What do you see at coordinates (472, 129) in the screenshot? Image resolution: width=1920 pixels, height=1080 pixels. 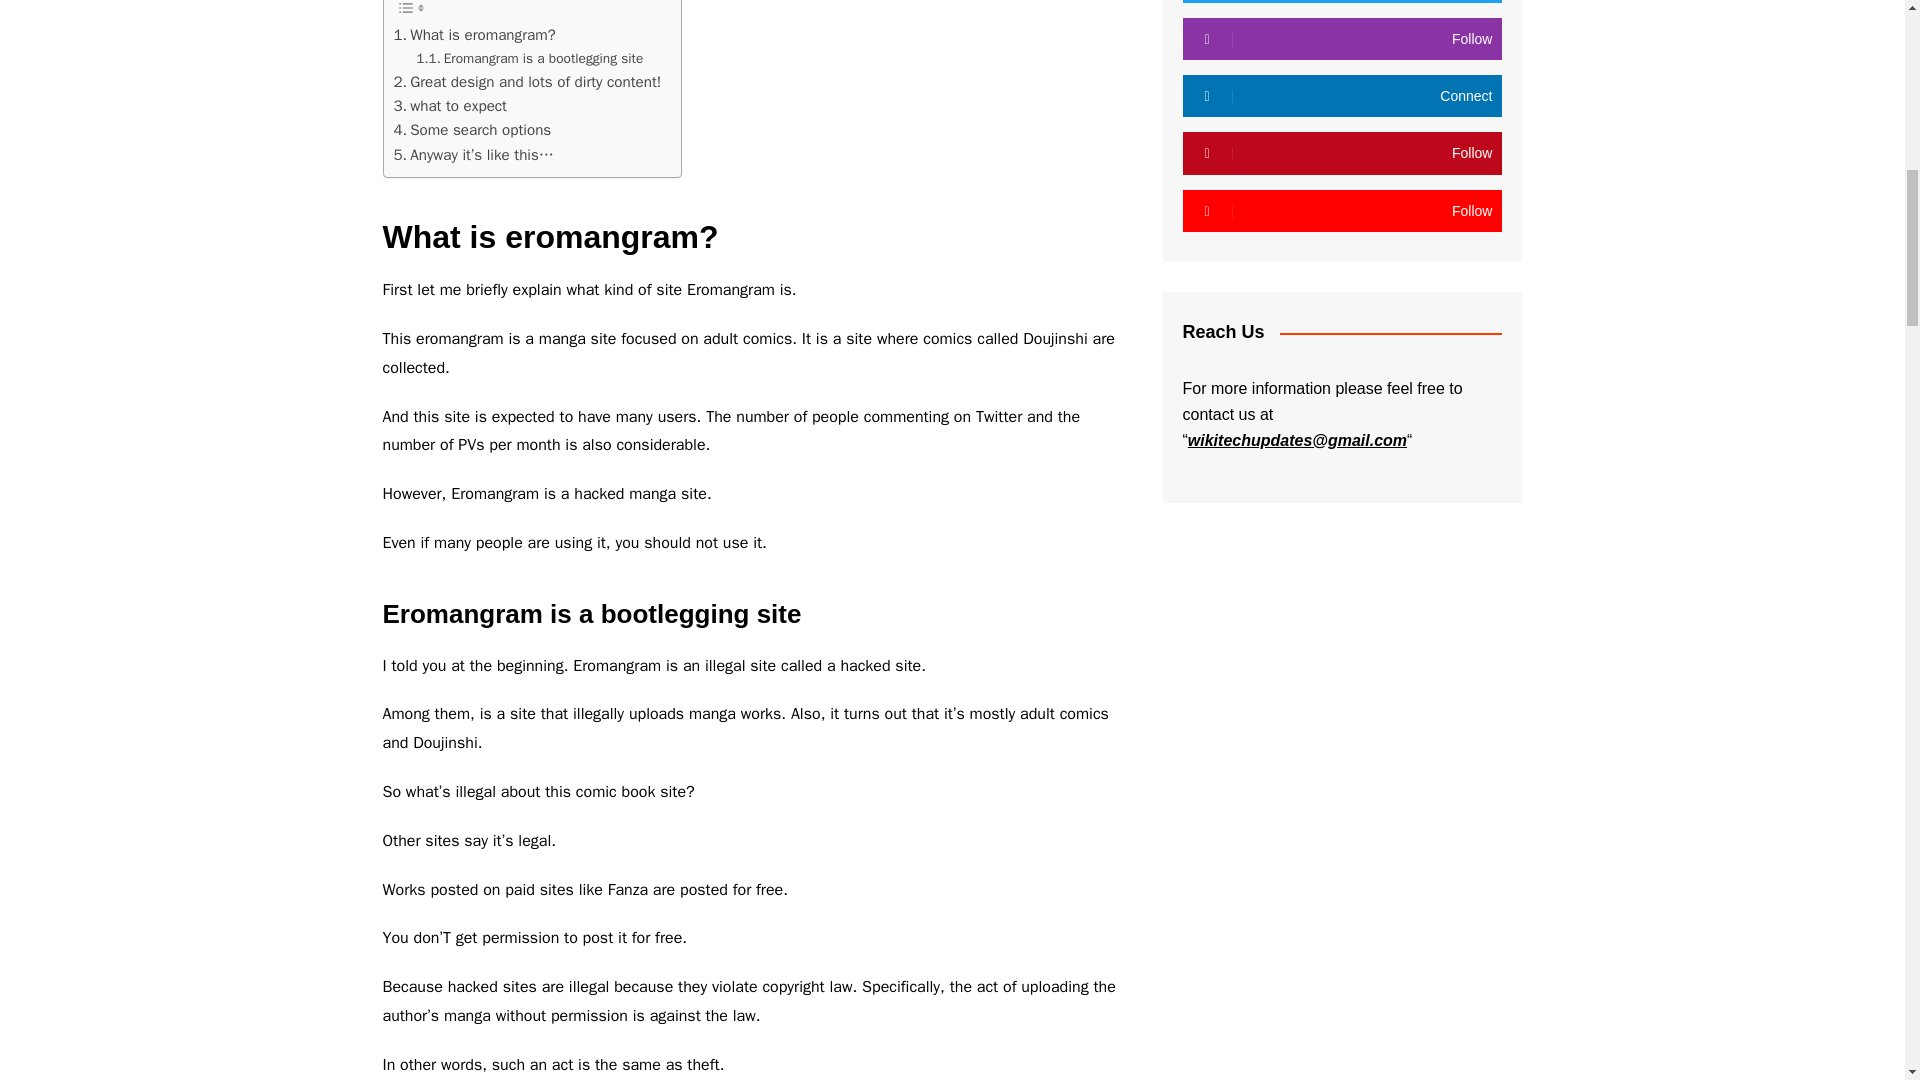 I see `Some search options` at bounding box center [472, 129].